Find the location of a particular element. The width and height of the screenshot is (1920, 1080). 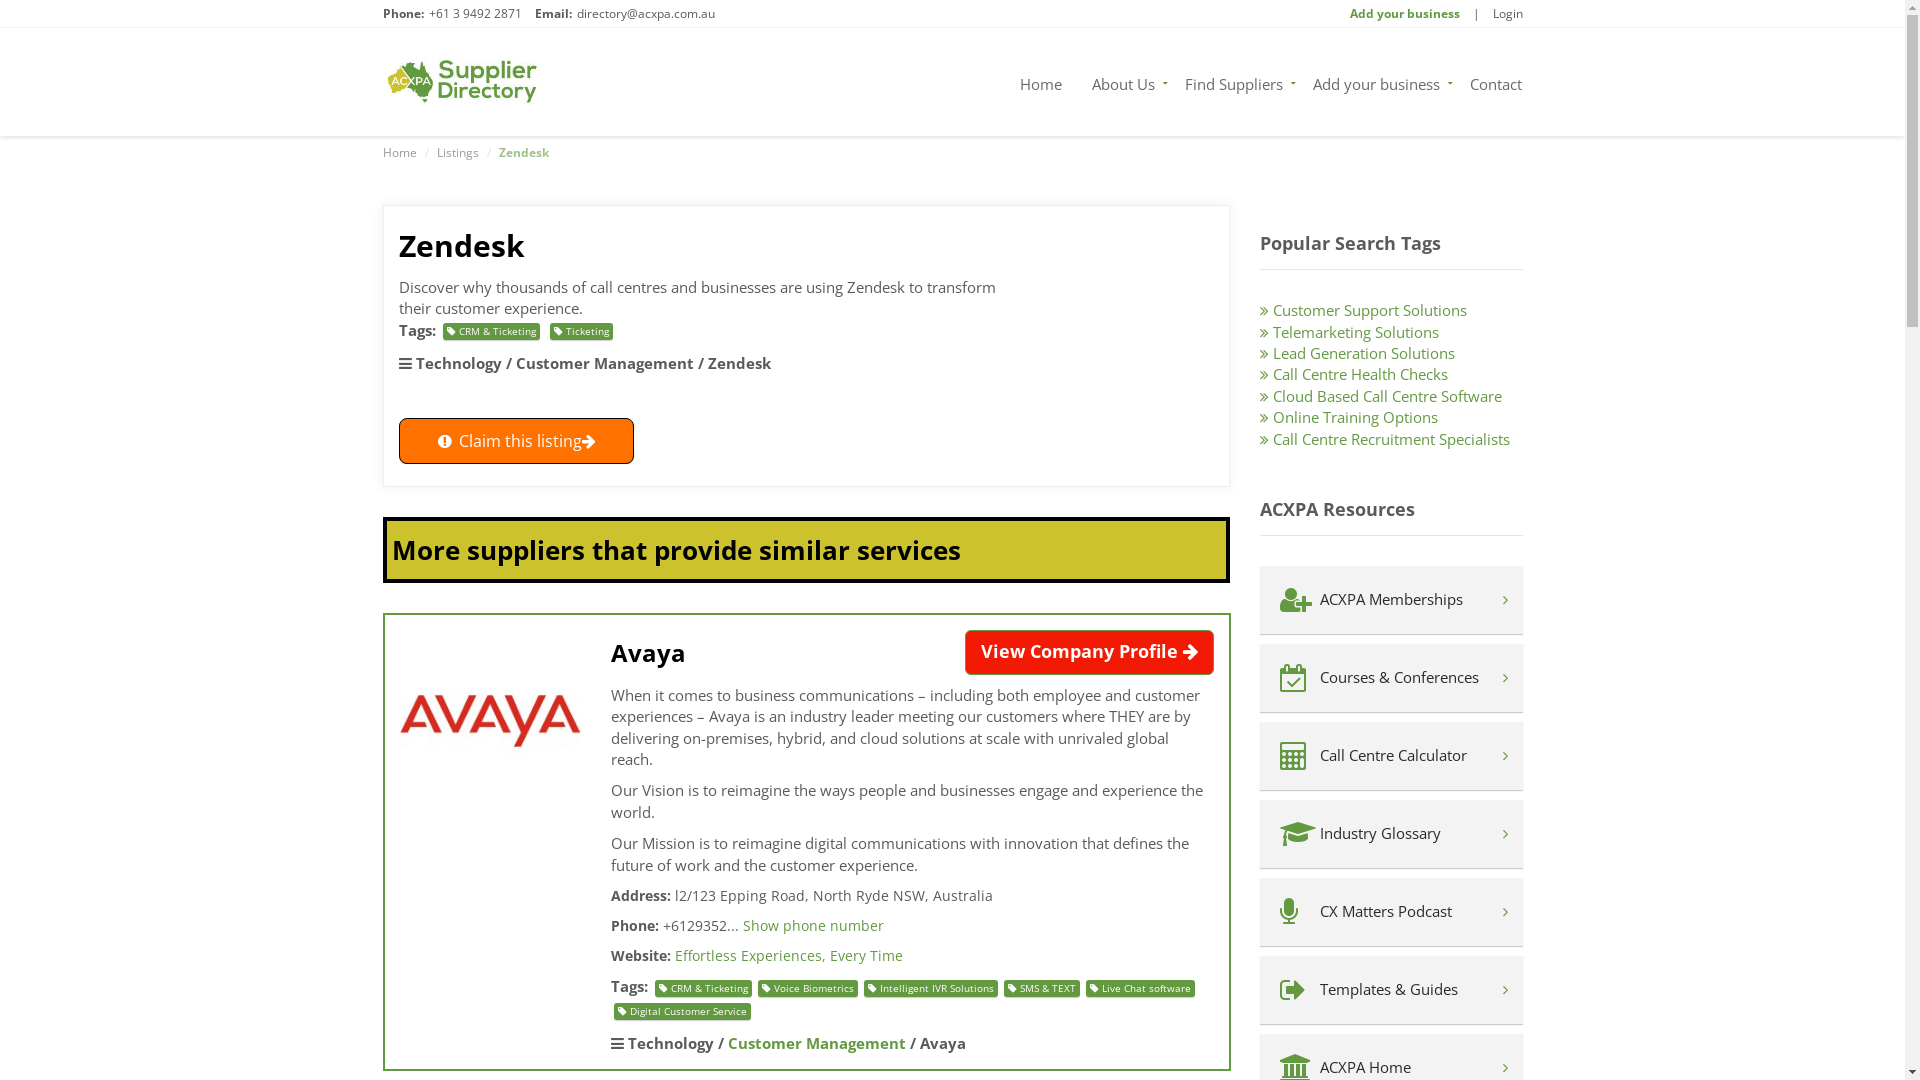

Login is located at coordinates (1507, 14).